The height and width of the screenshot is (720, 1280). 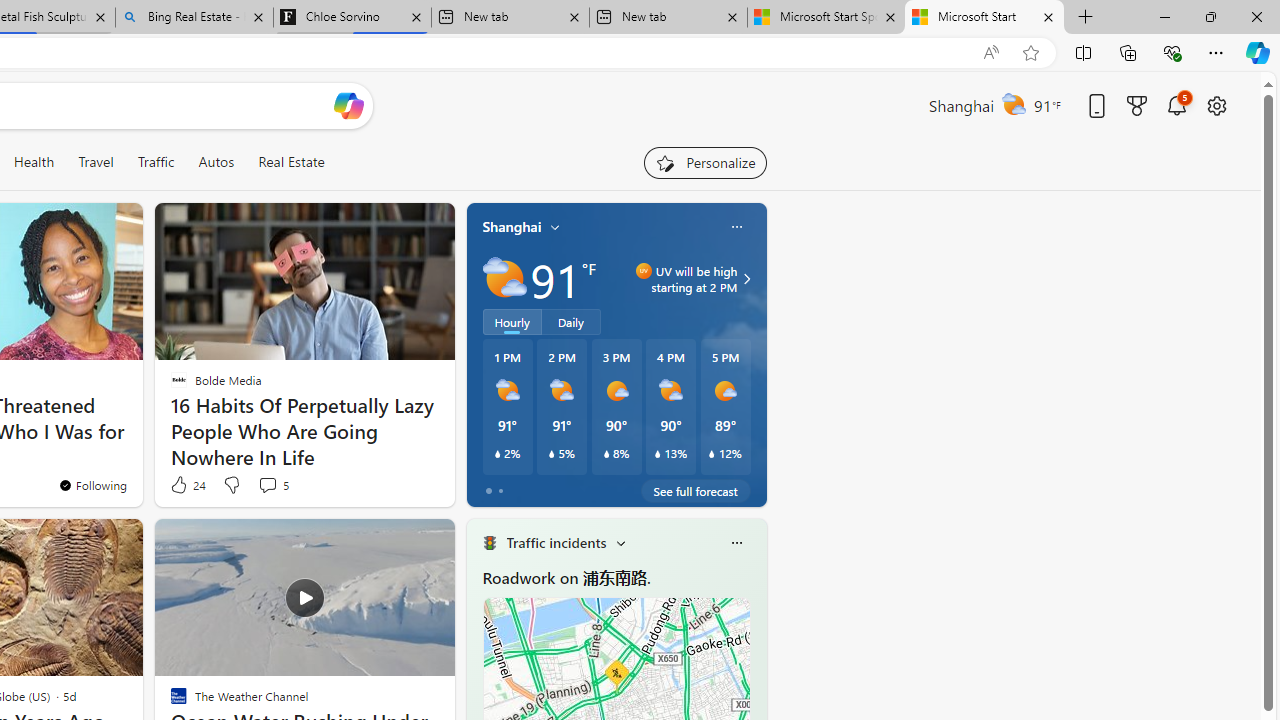 What do you see at coordinates (744, 278) in the screenshot?
I see `UV will be high starting at 2 PM` at bounding box center [744, 278].